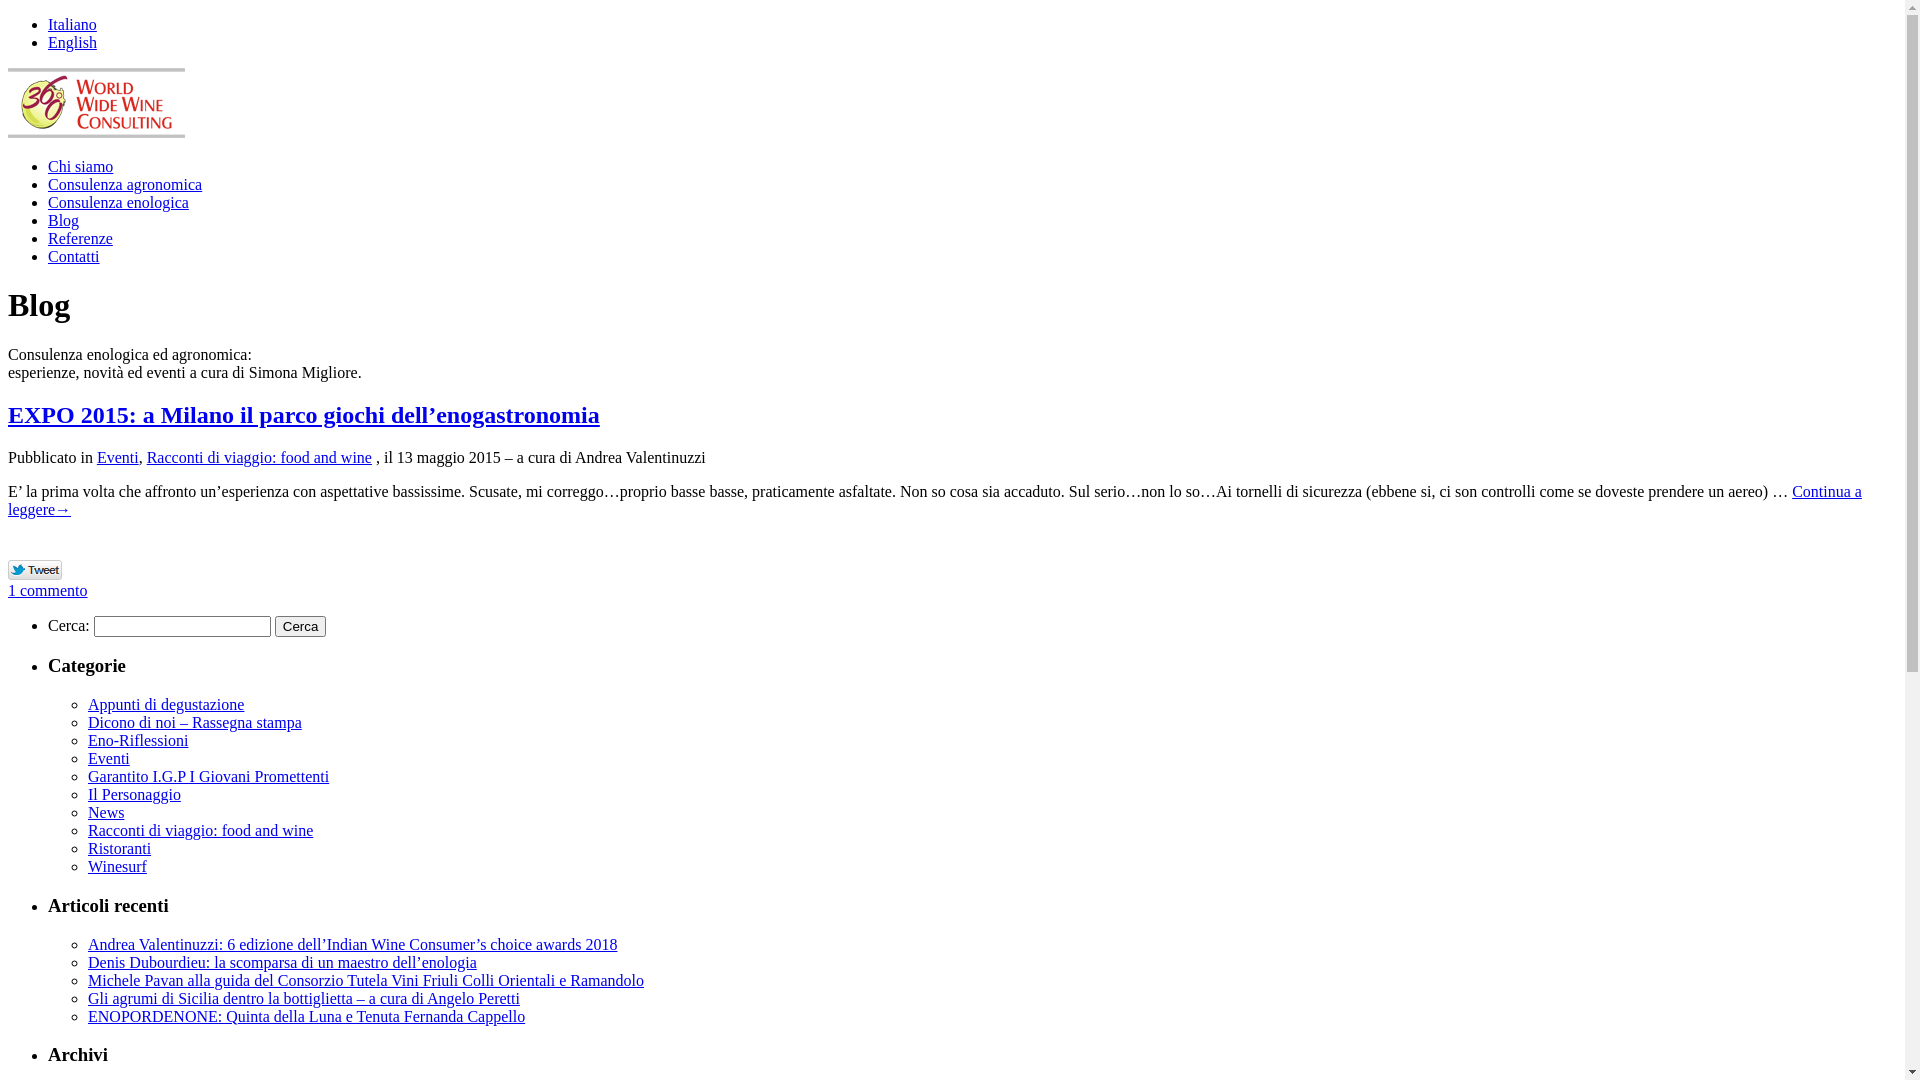  I want to click on Blog, so click(64, 220).